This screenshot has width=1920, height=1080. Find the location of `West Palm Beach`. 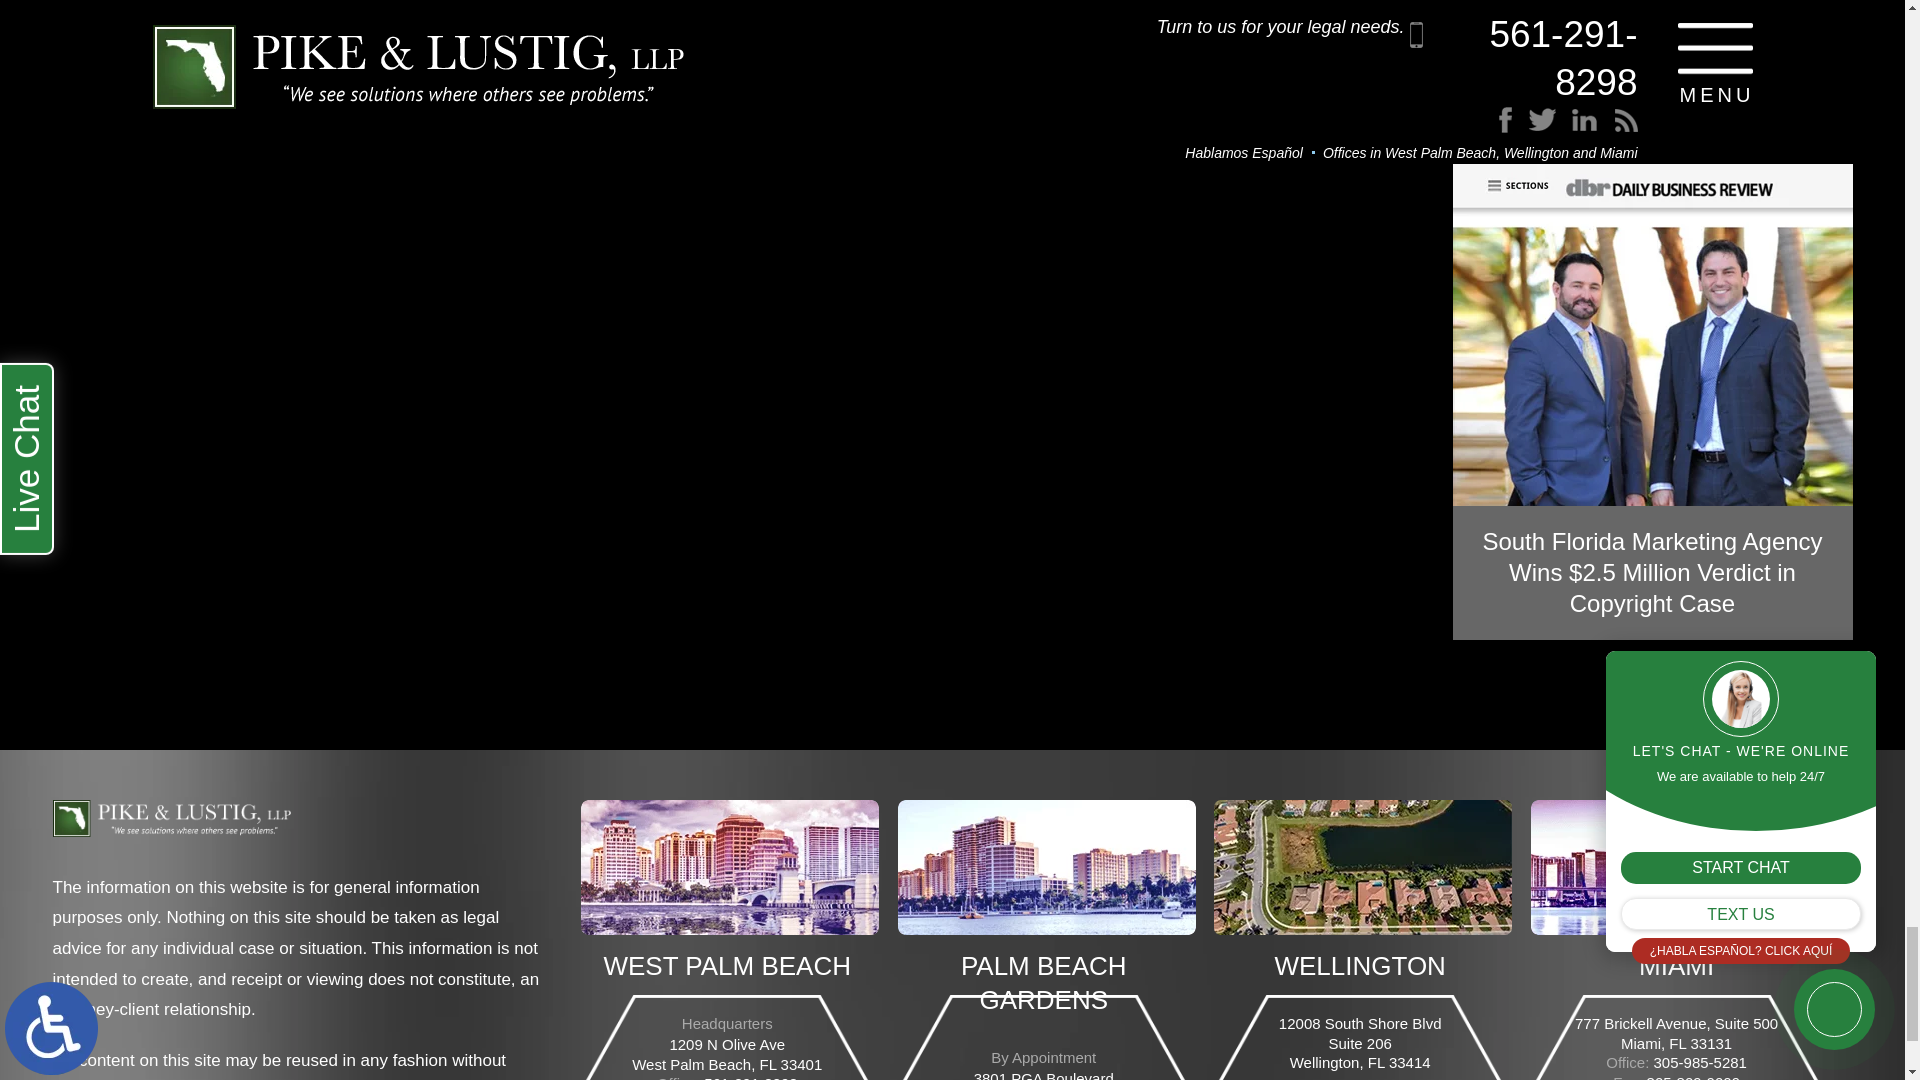

West Palm Beach is located at coordinates (730, 868).